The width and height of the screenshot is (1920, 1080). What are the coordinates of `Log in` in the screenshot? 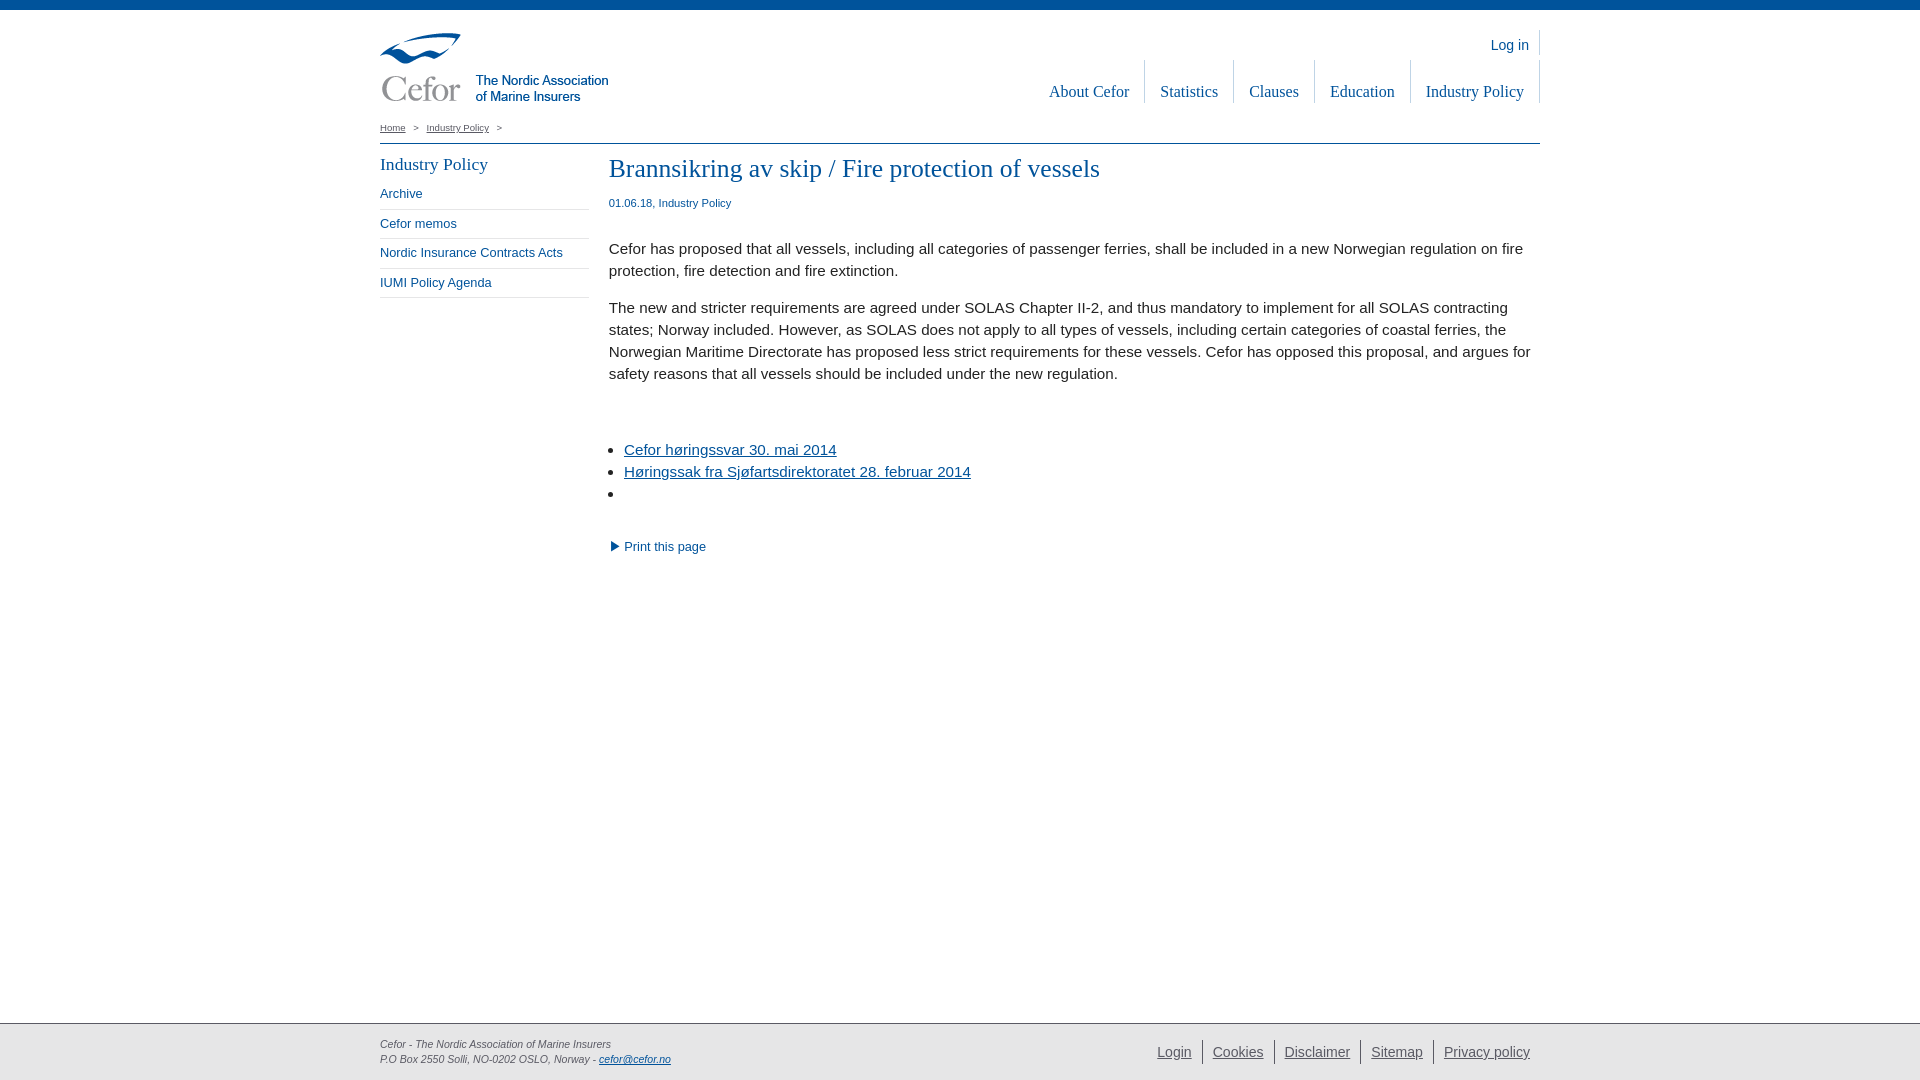 It's located at (1510, 42).